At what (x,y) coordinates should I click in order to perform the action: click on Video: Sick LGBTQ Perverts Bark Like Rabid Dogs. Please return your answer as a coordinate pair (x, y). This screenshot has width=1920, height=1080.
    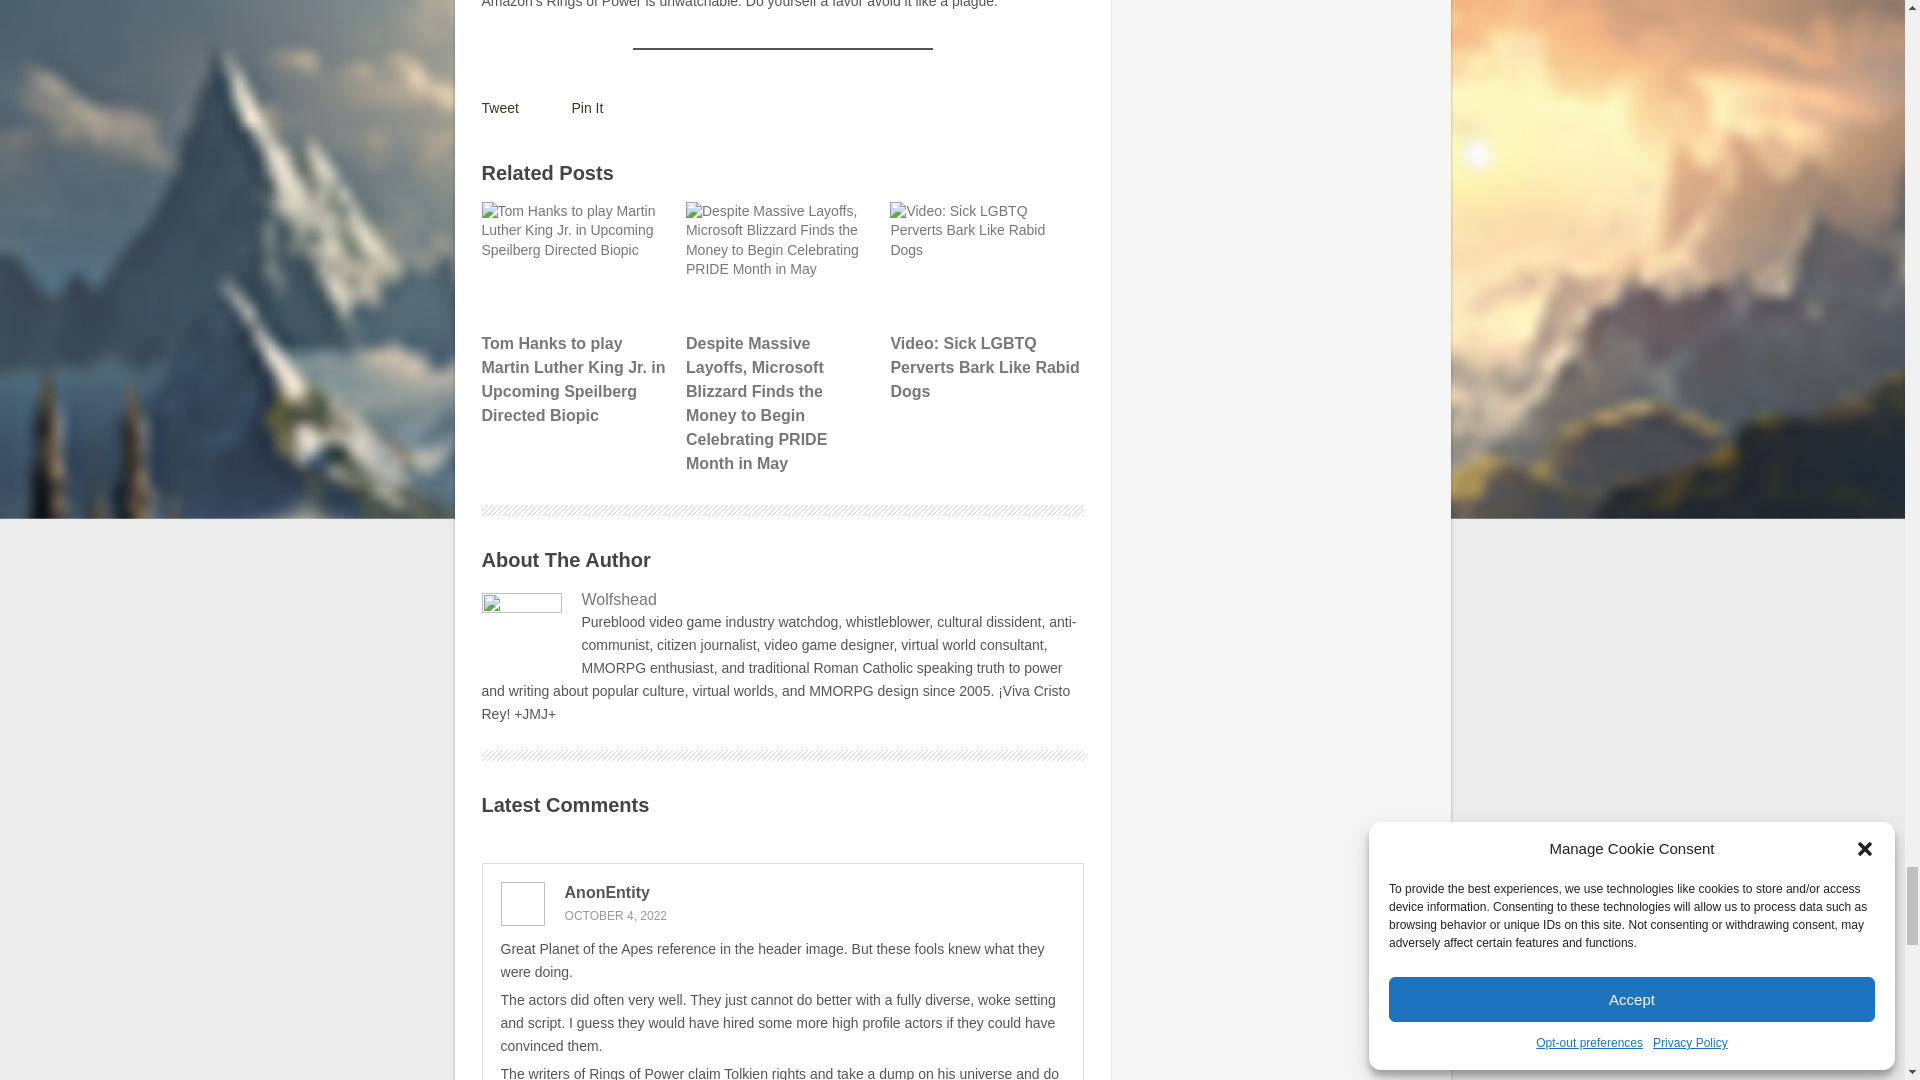
    Looking at the image, I should click on (984, 302).